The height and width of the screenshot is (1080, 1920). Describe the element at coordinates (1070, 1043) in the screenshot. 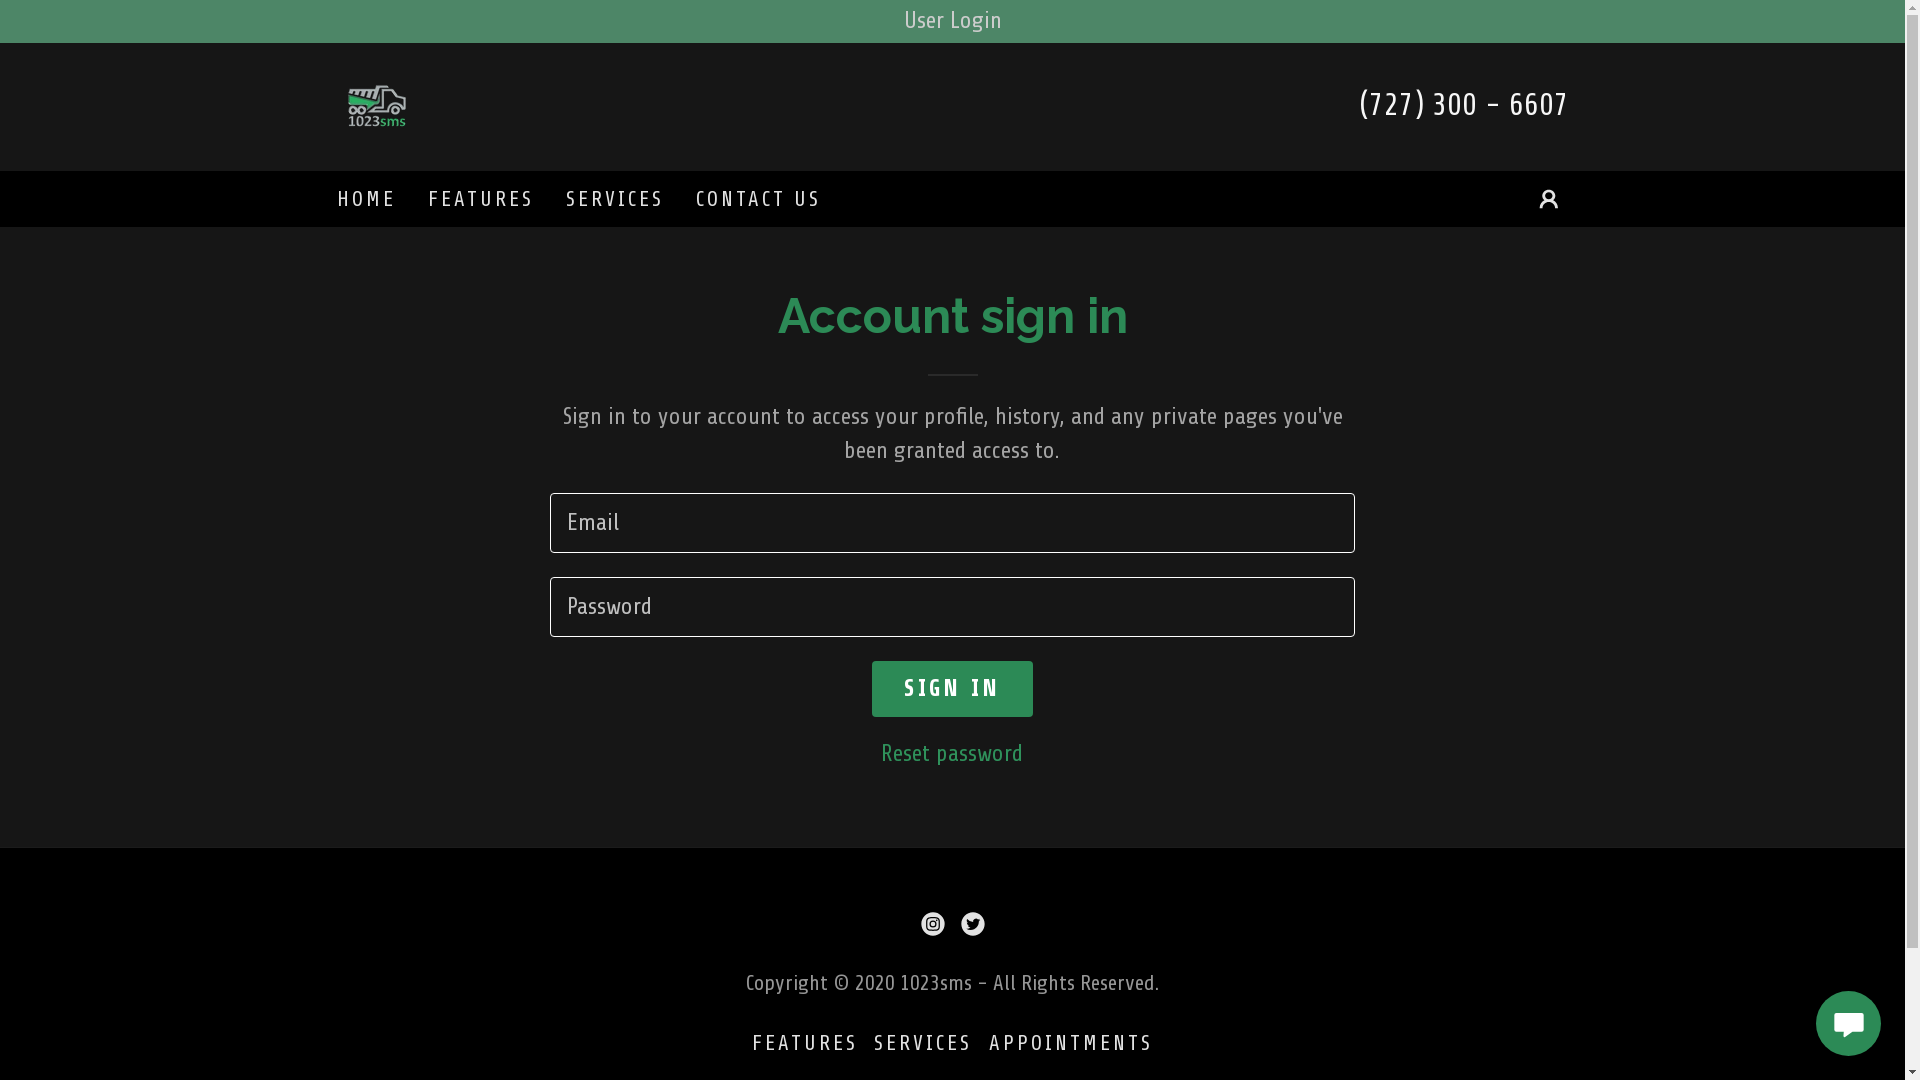

I see `APPOINTMENTS` at that location.